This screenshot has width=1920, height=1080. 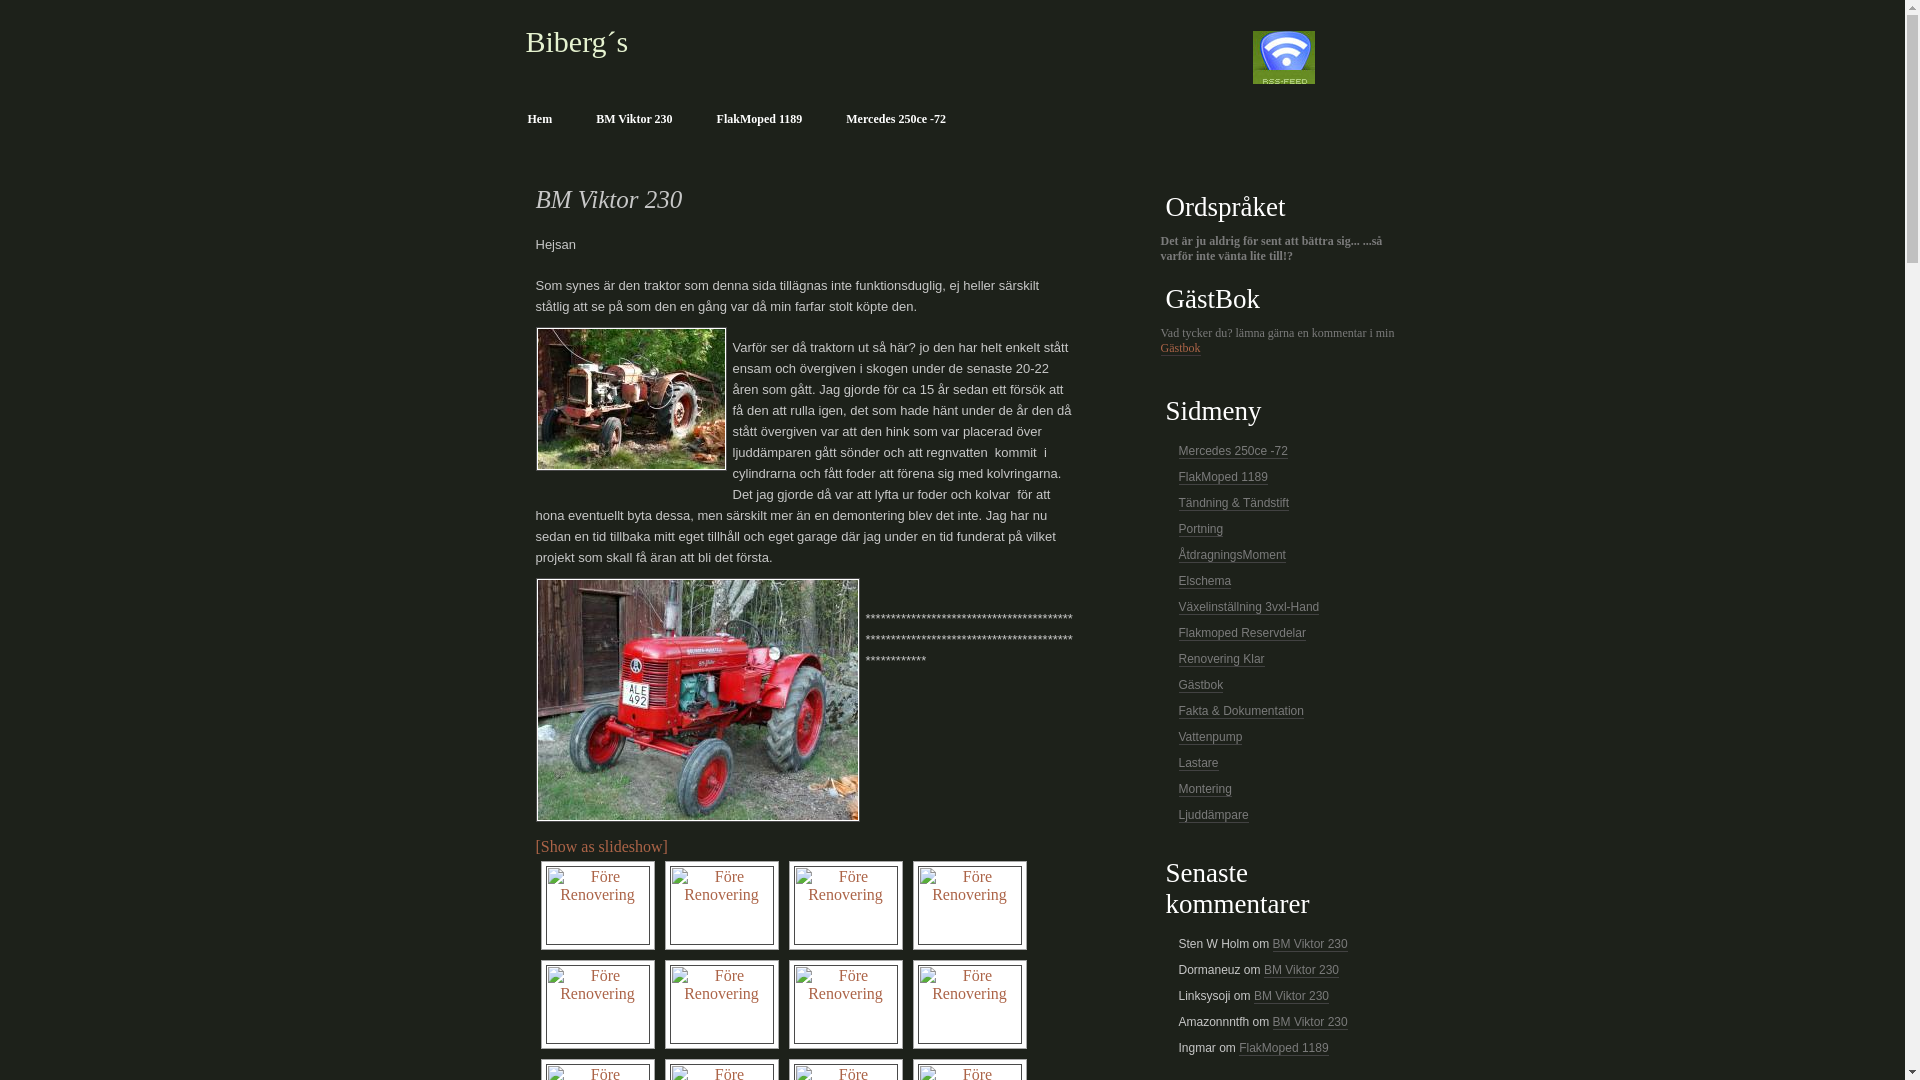 I want to click on BM Viktor 230, so click(x=1292, y=996).